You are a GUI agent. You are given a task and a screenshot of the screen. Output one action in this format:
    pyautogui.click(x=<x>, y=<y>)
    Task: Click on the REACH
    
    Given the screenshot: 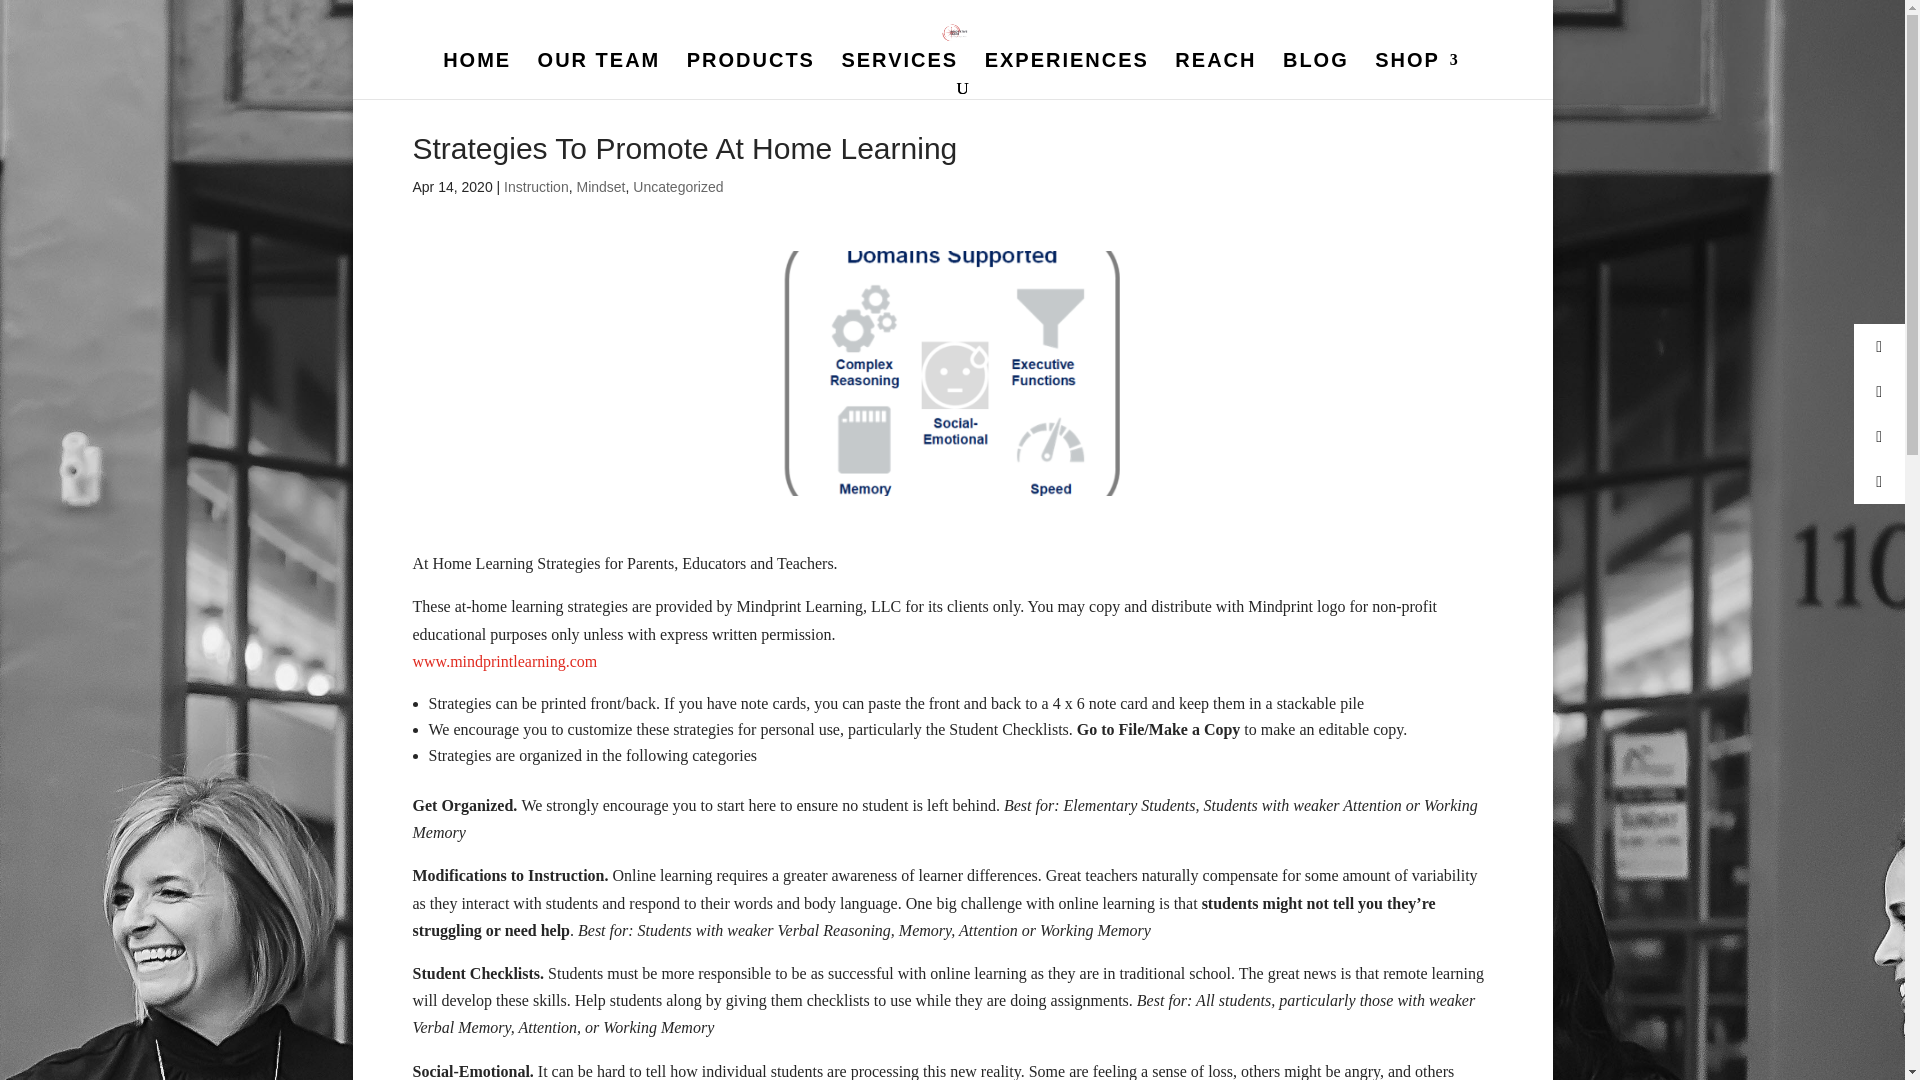 What is the action you would take?
    pyautogui.click(x=1215, y=64)
    